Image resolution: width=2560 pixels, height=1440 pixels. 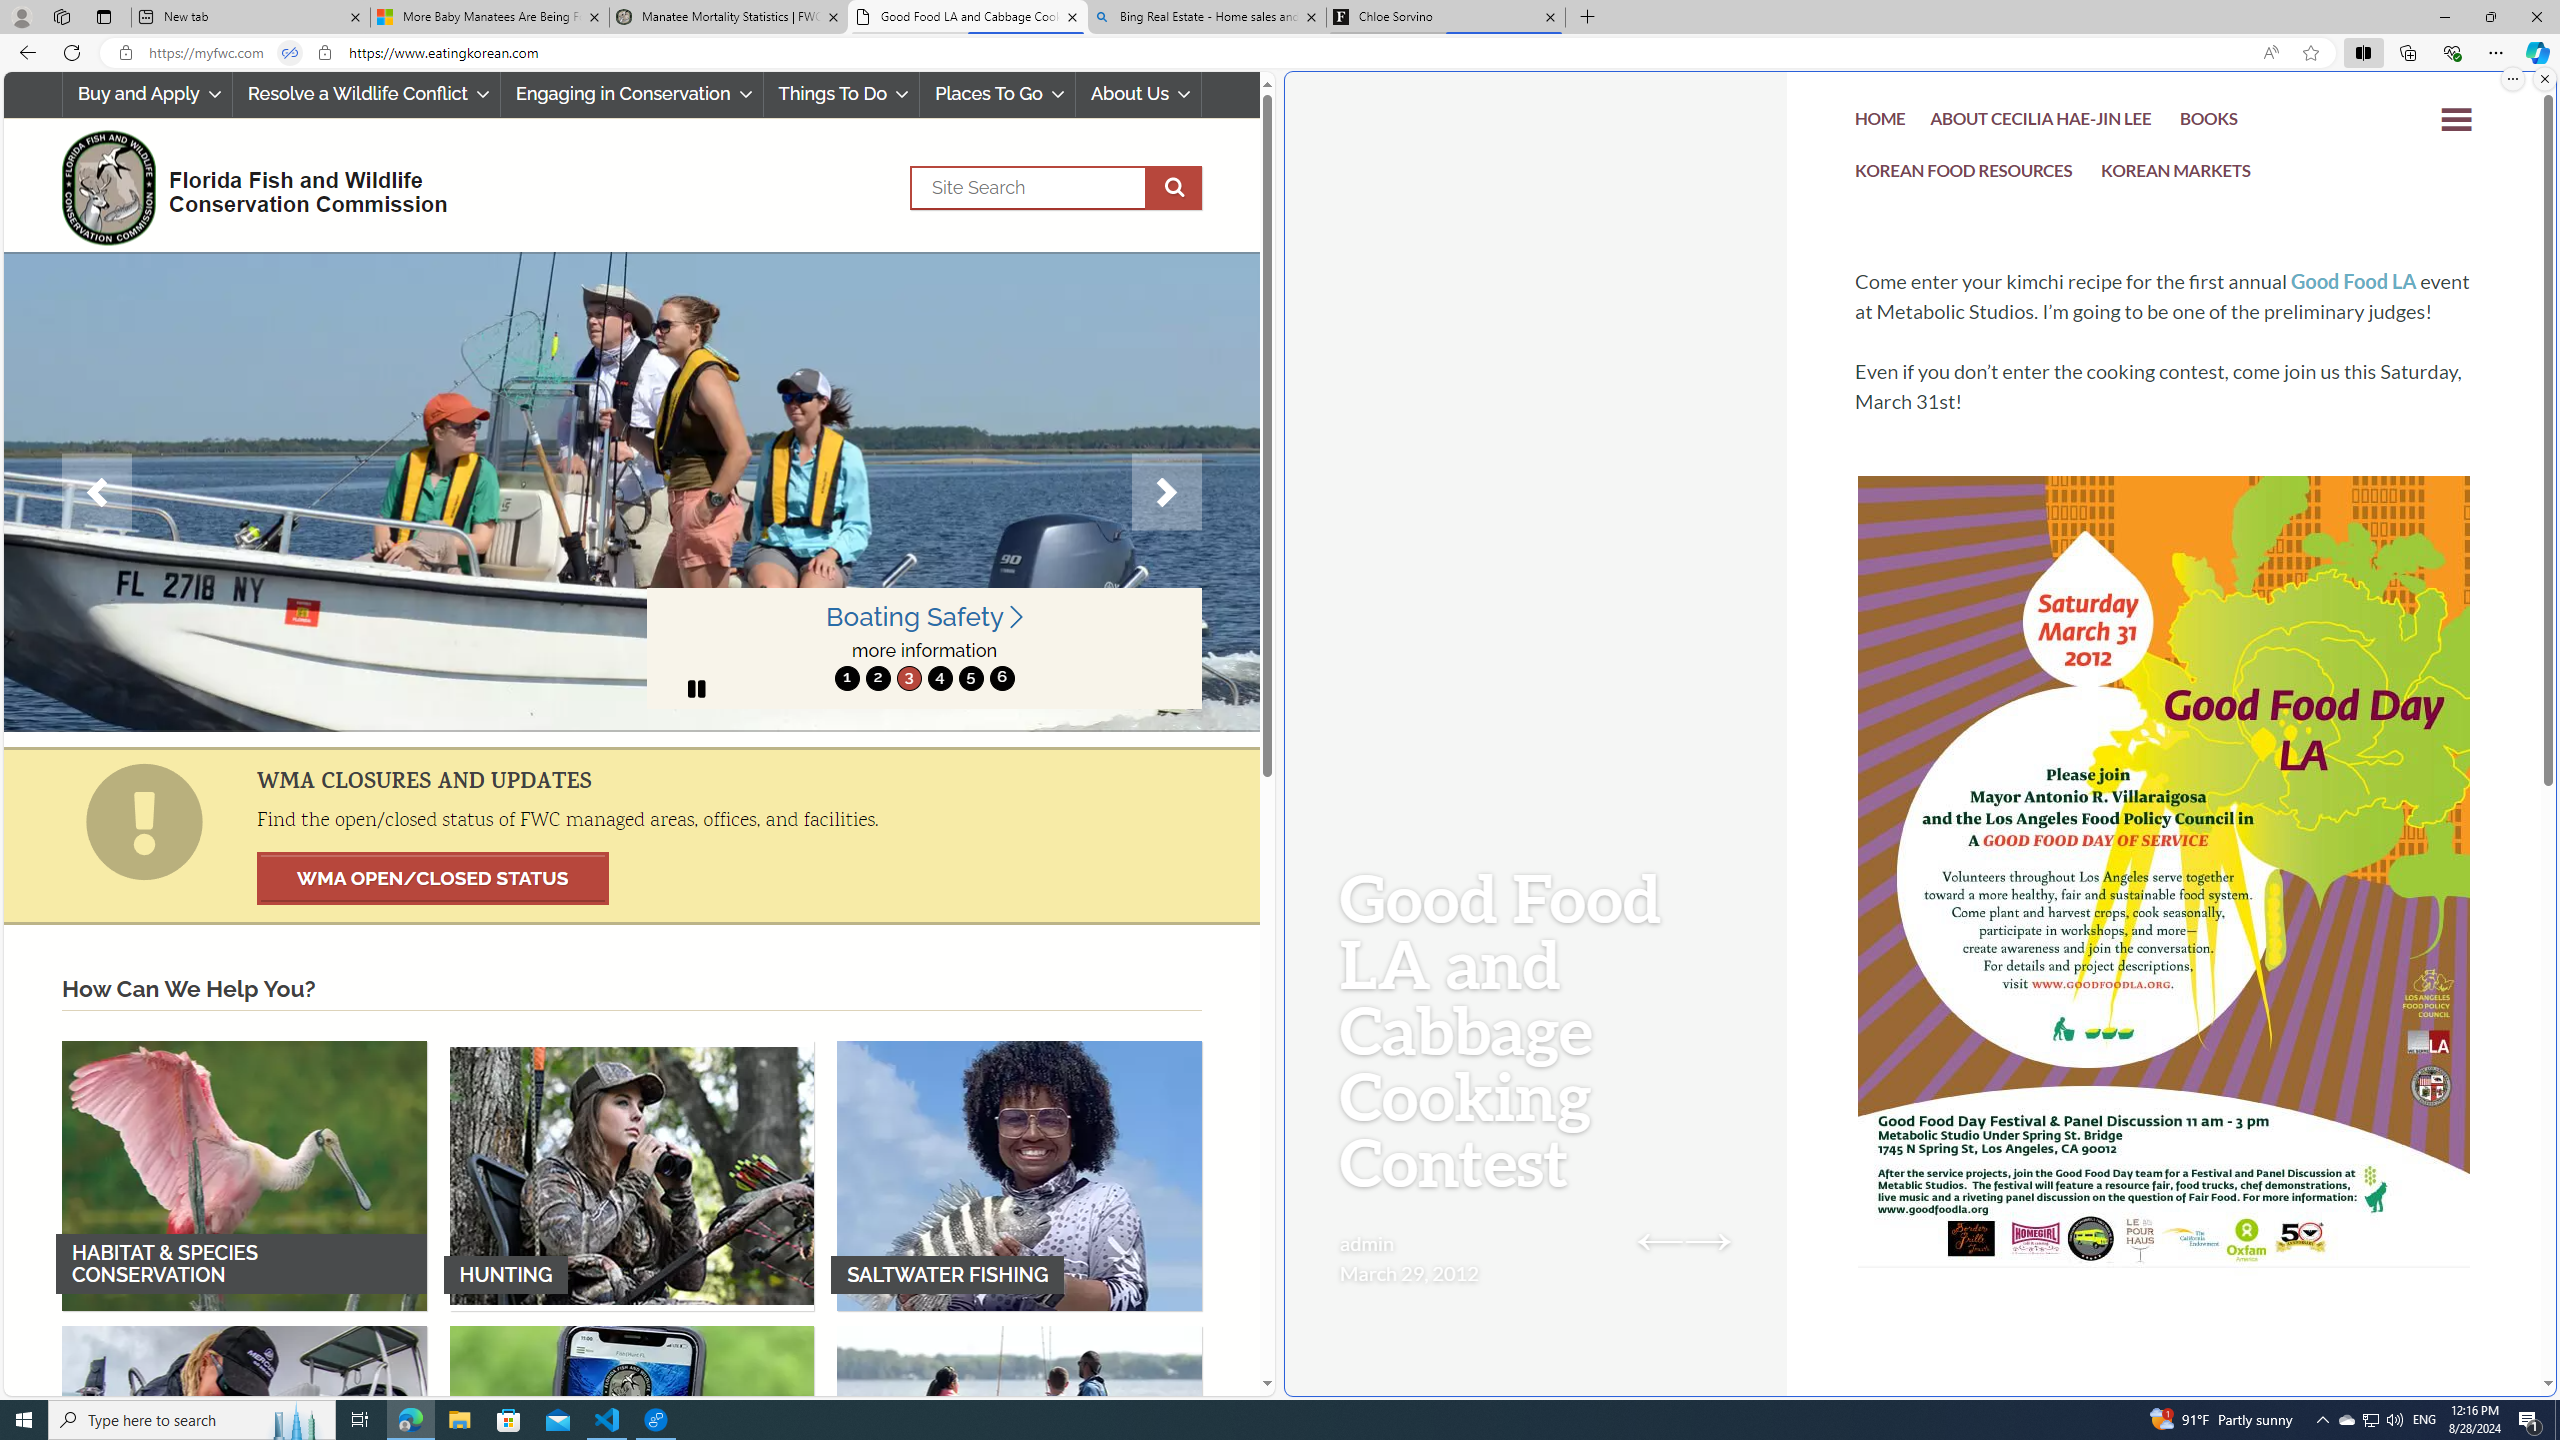 I want to click on Things To Do, so click(x=842, y=94).